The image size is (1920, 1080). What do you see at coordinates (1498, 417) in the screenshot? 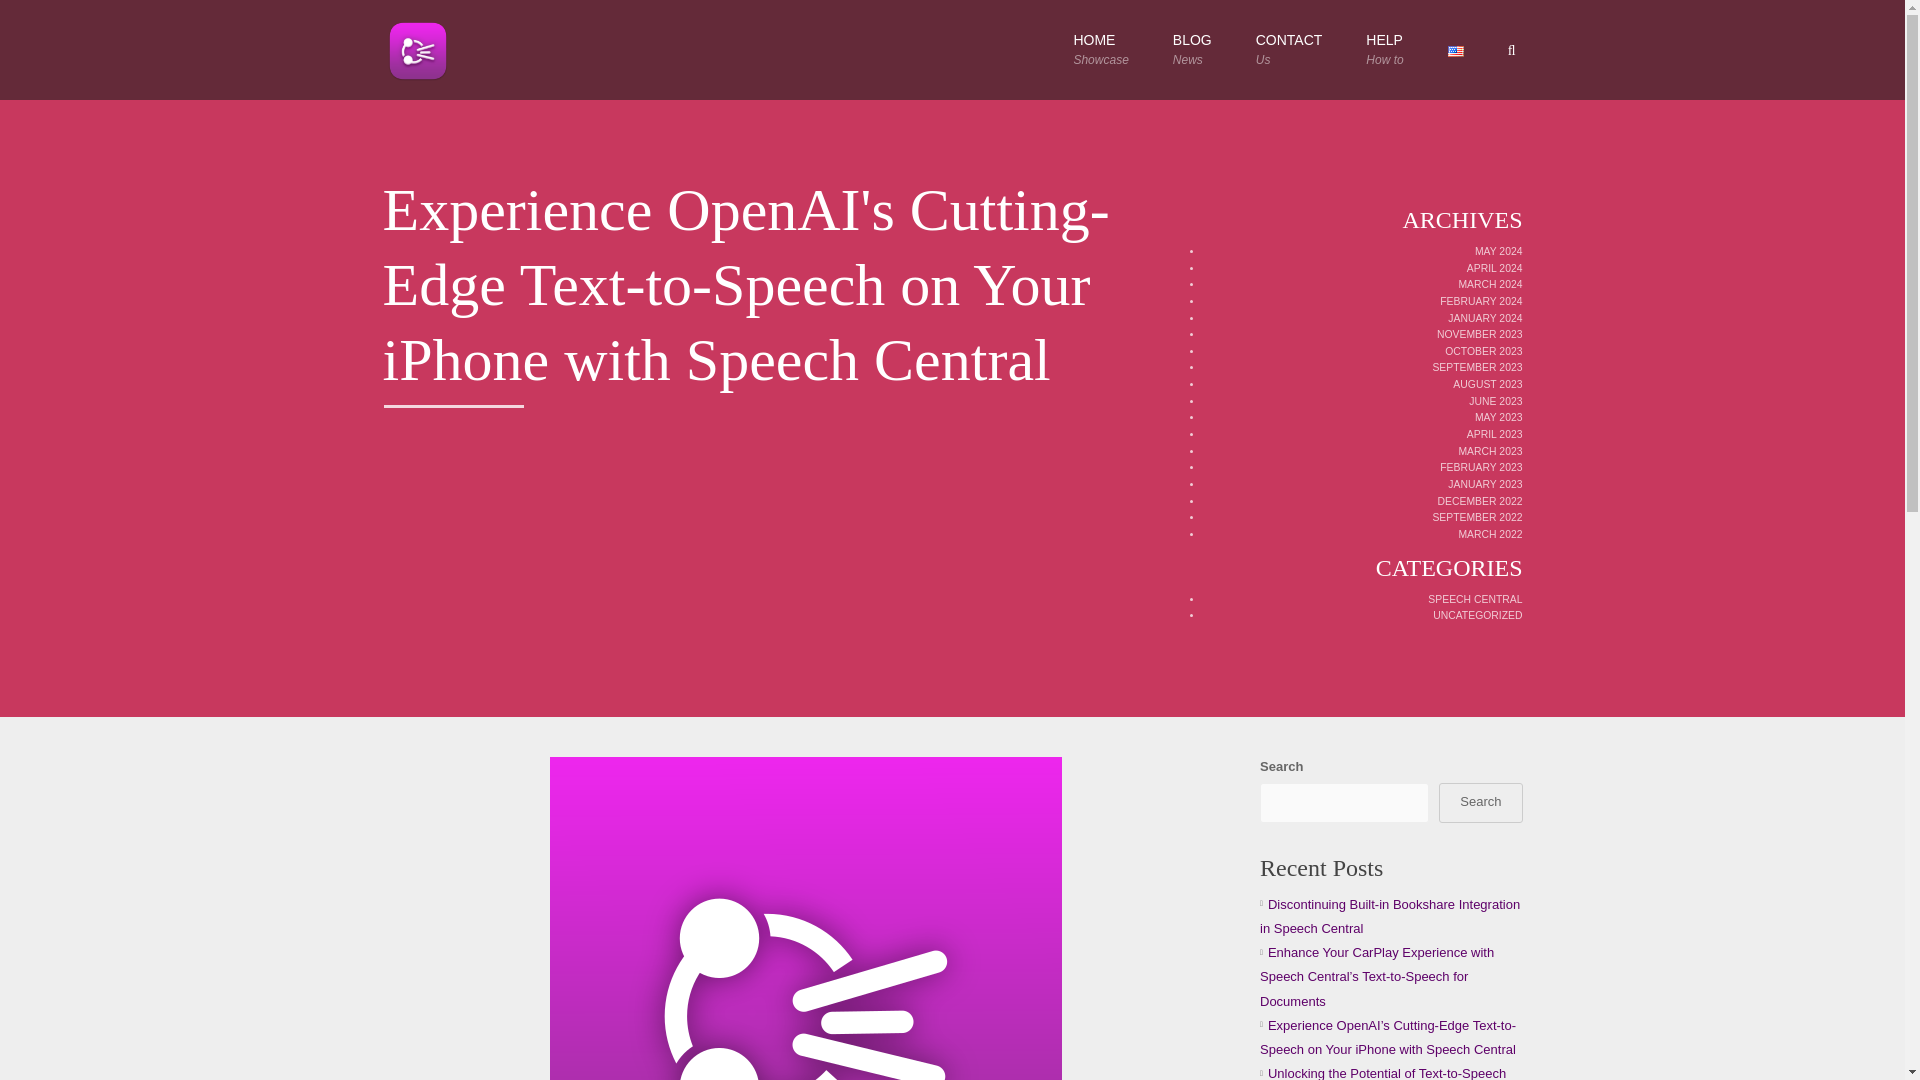
I see `MAY 2023` at bounding box center [1498, 417].